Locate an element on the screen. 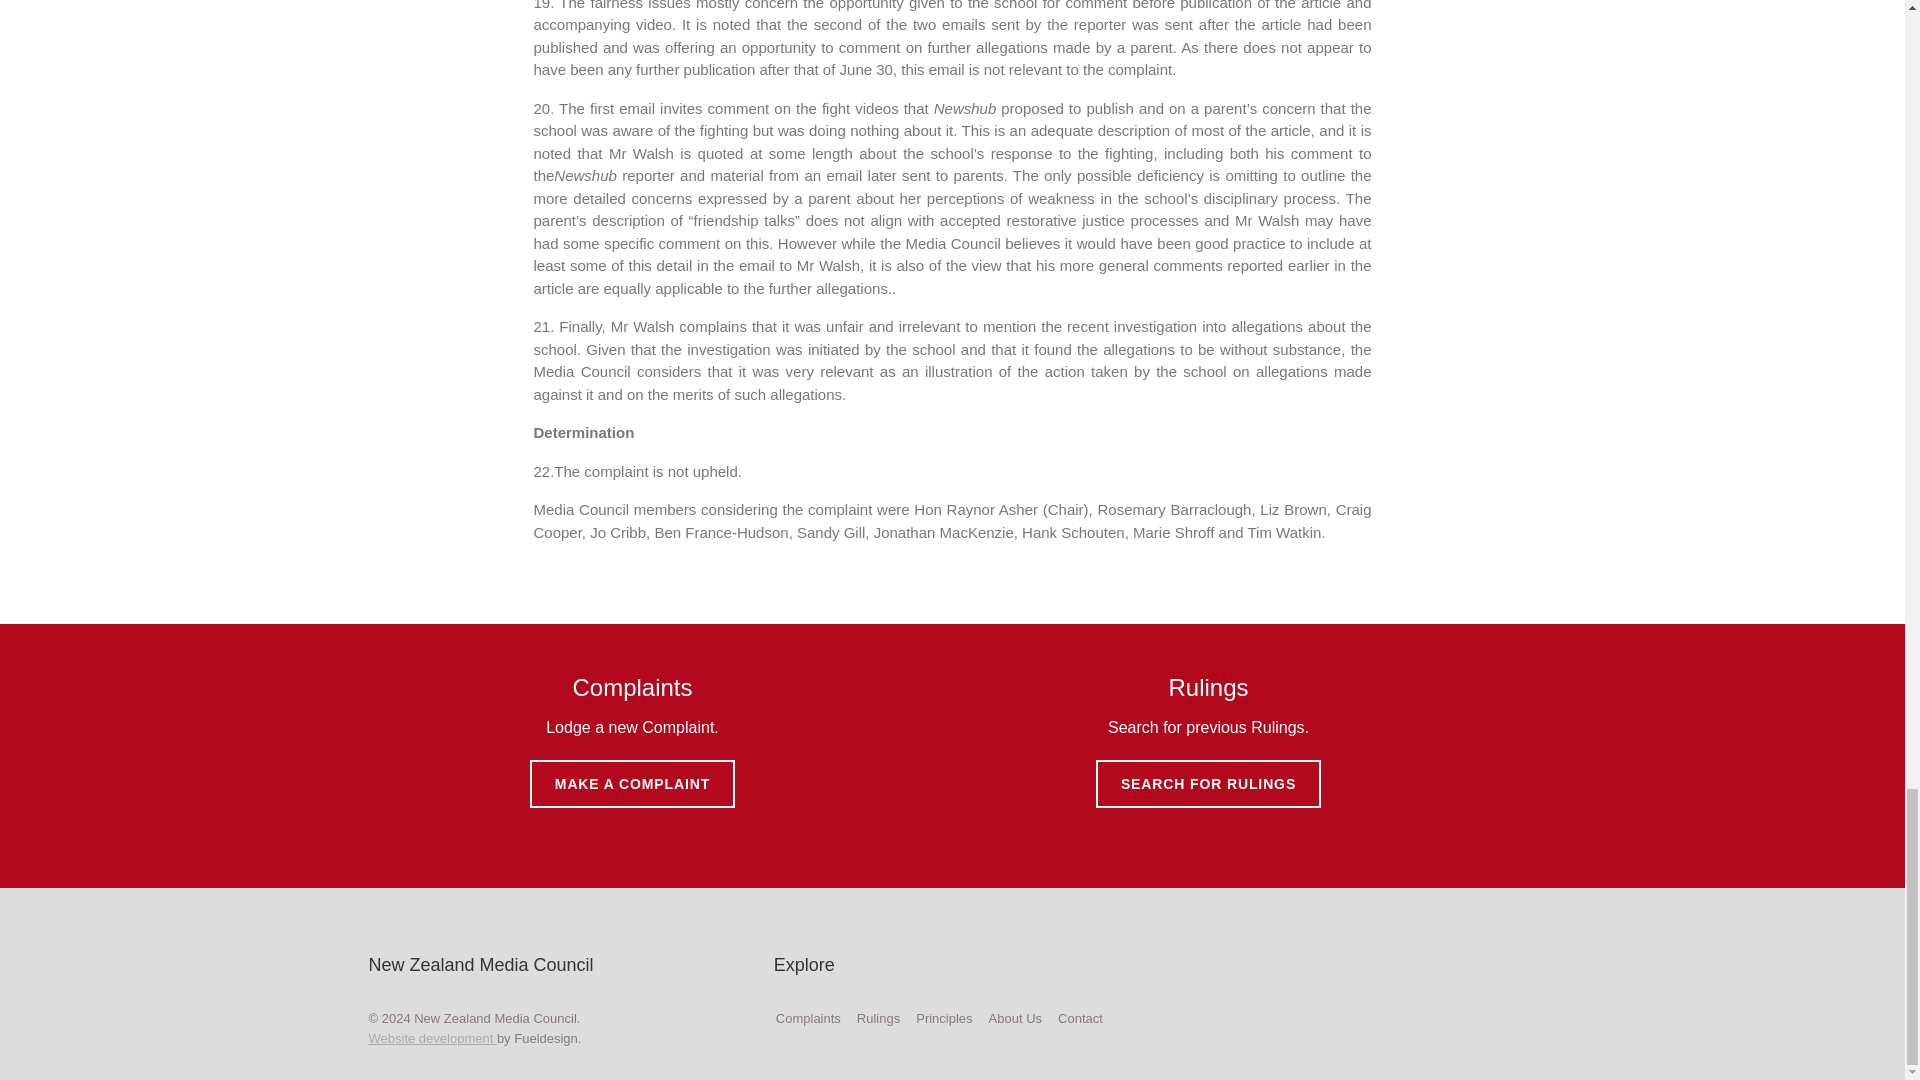 The image size is (1920, 1080). About Us is located at coordinates (1015, 1018).